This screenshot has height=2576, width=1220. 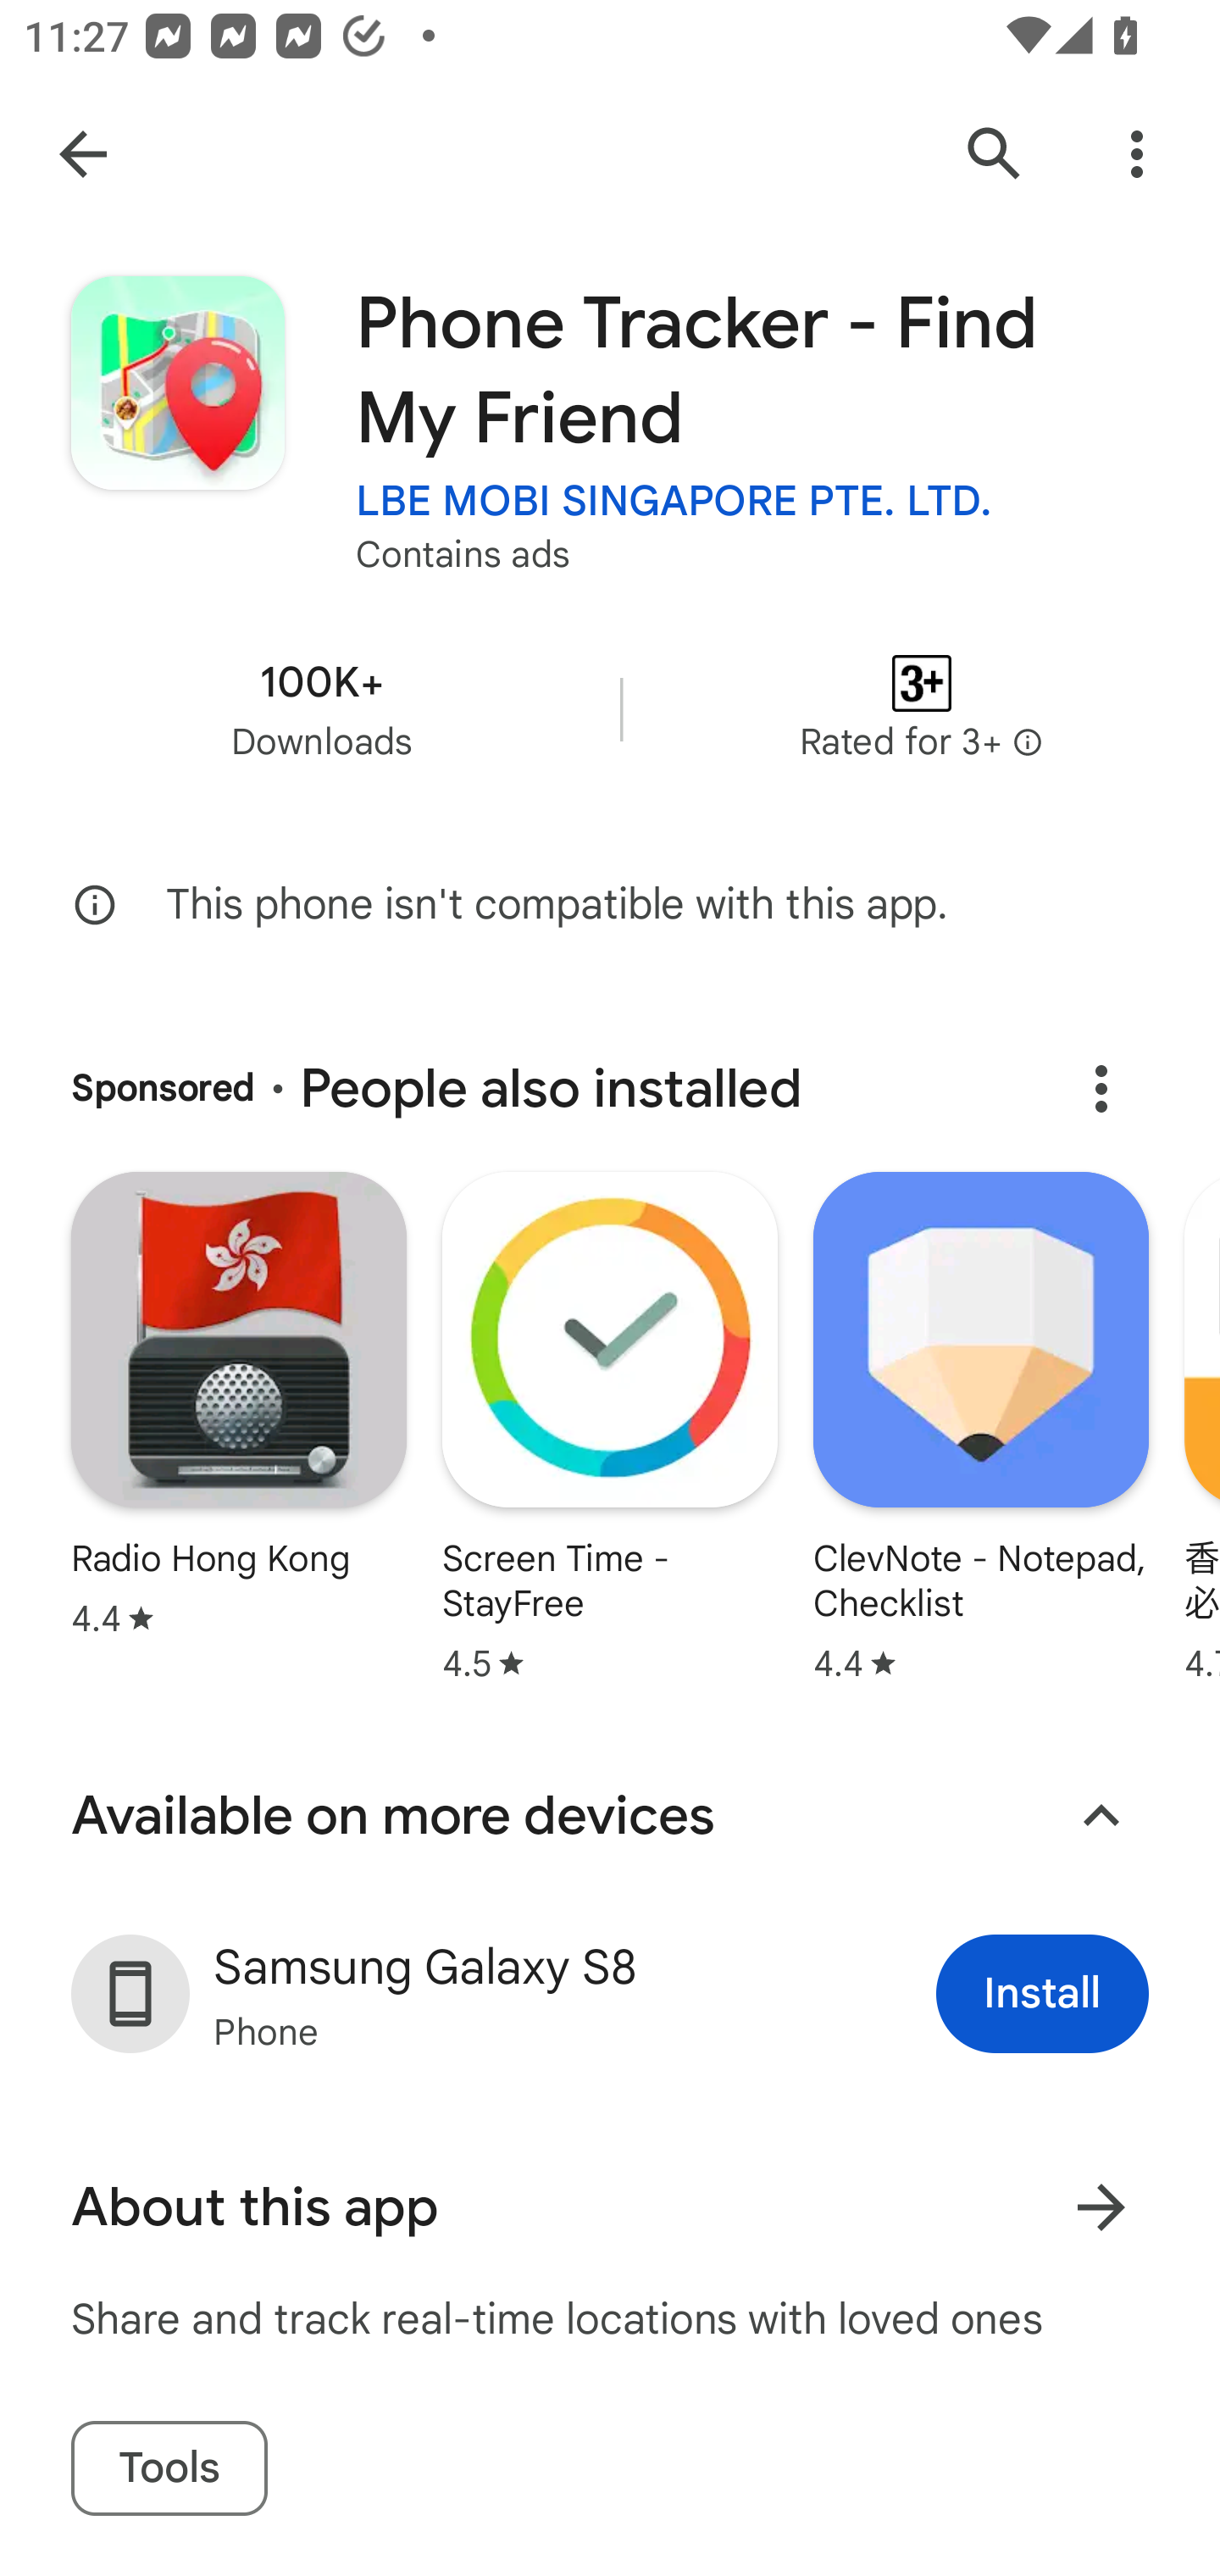 I want to click on About this app Learn more About this app, so click(x=610, y=2207).